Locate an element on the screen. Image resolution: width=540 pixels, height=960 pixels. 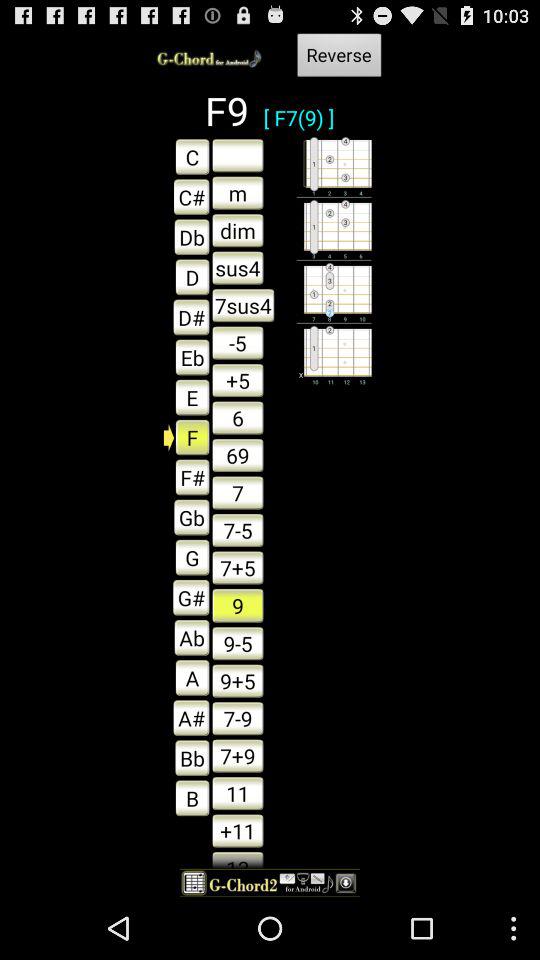
select the 7sus4 is located at coordinates (243, 305).